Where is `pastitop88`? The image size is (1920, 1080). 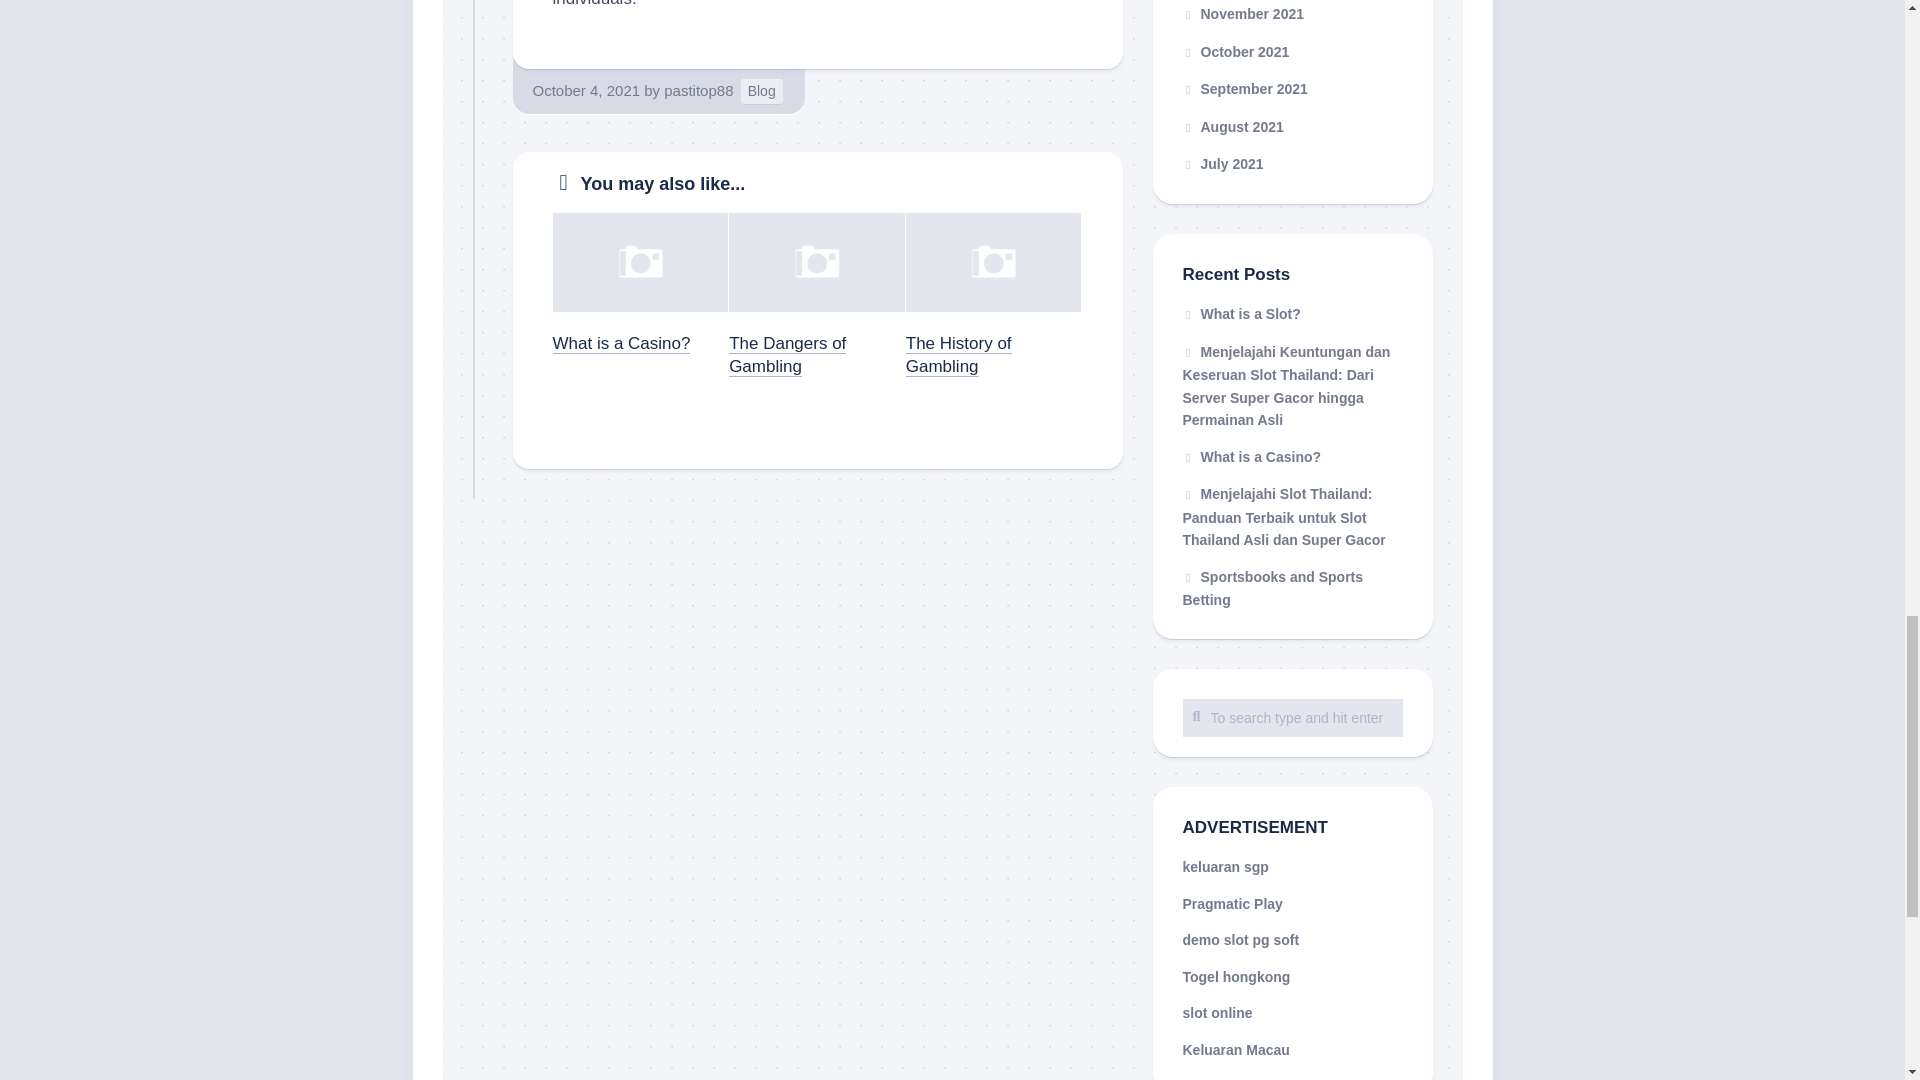
pastitop88 is located at coordinates (698, 90).